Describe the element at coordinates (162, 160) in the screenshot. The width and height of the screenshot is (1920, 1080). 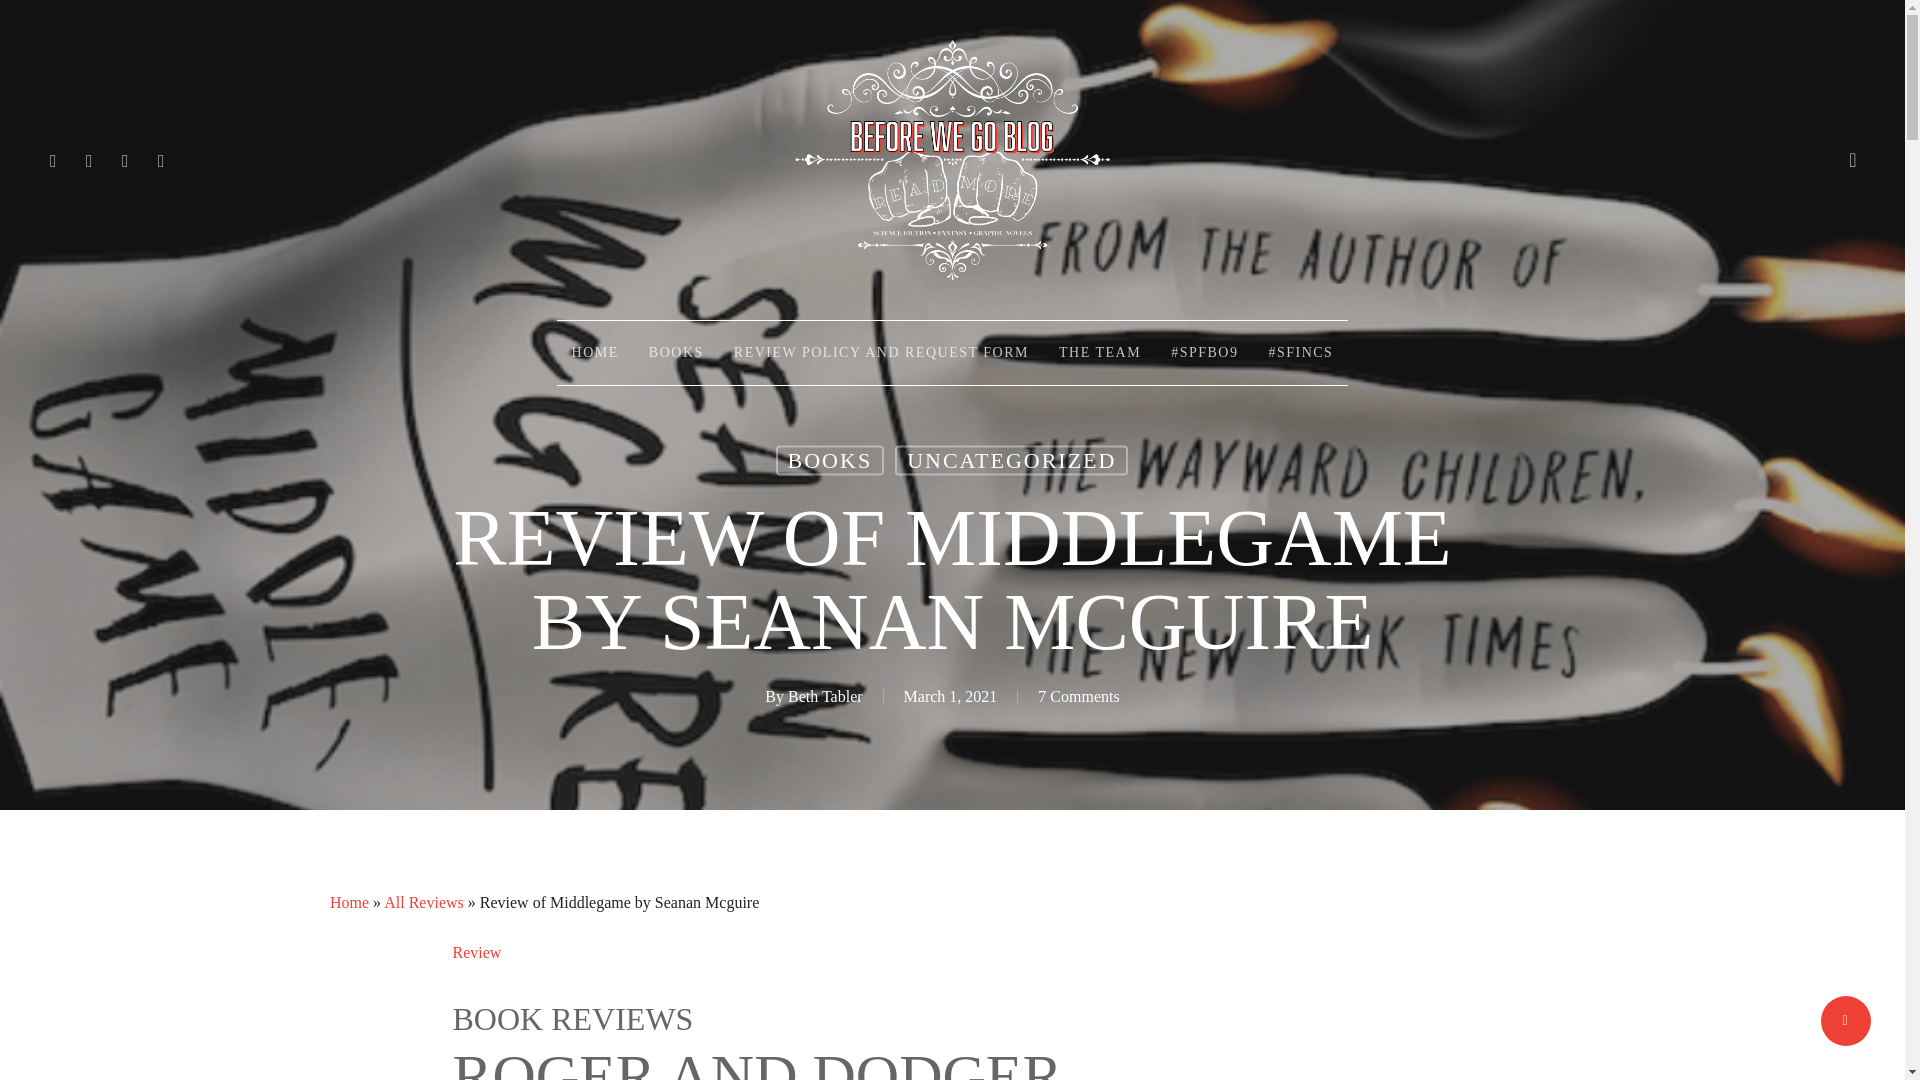
I see `INSTAGRAM` at that location.